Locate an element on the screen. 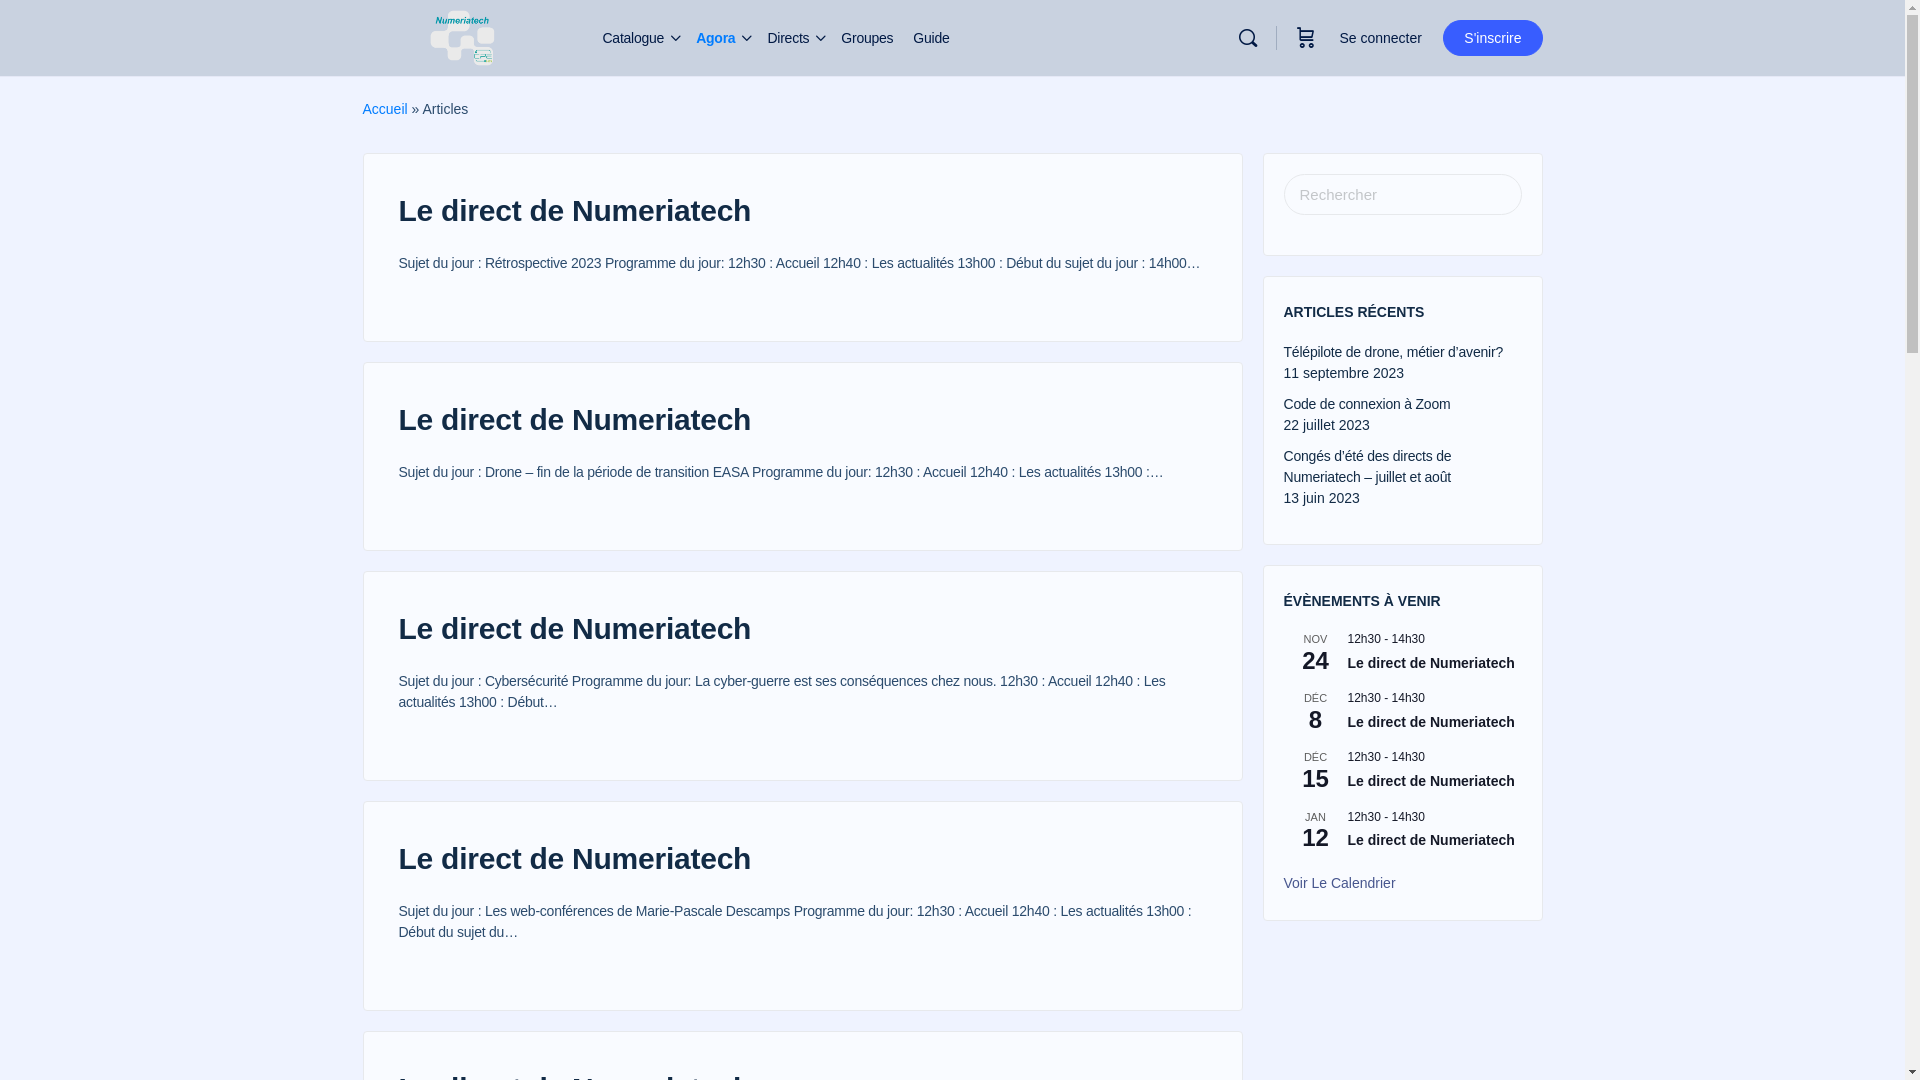 This screenshot has width=1920, height=1080. Guide is located at coordinates (931, 38).